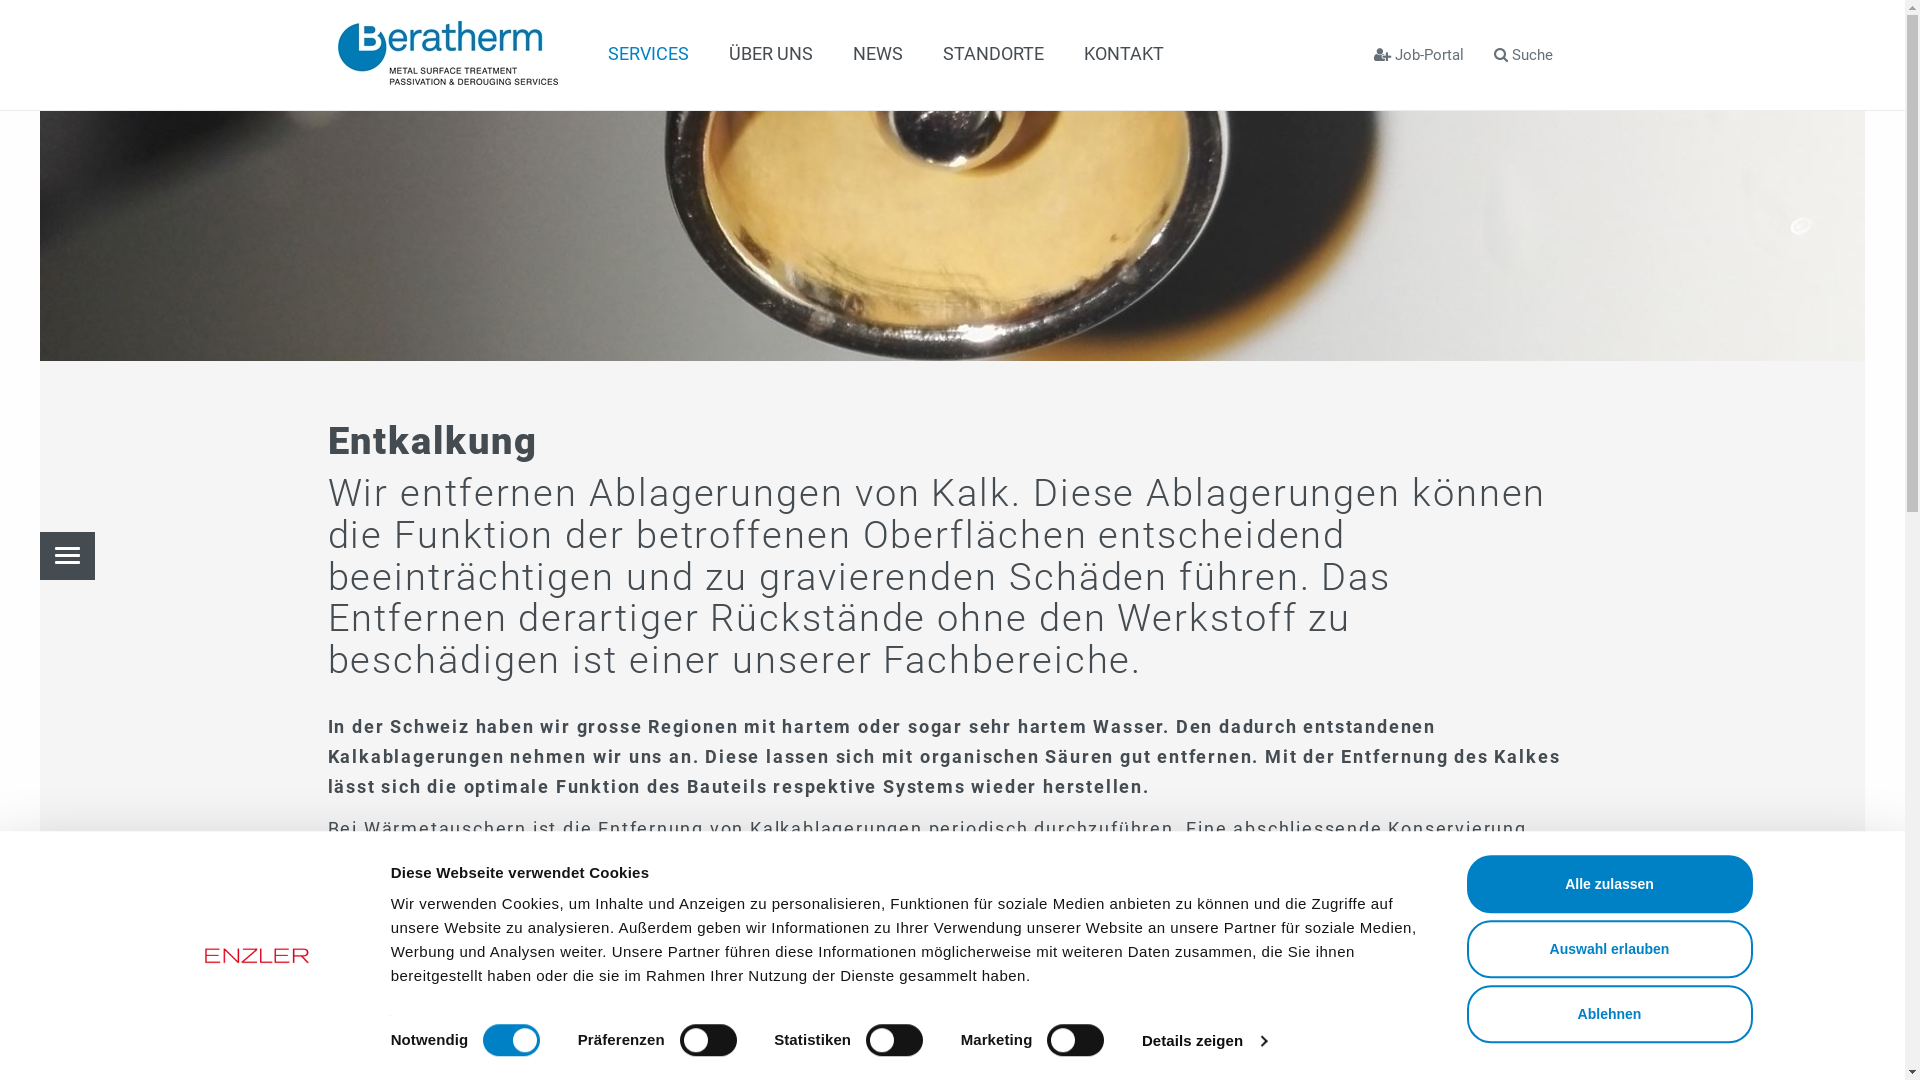 The width and height of the screenshot is (1920, 1080). What do you see at coordinates (648, 54) in the screenshot?
I see `SERVICES` at bounding box center [648, 54].